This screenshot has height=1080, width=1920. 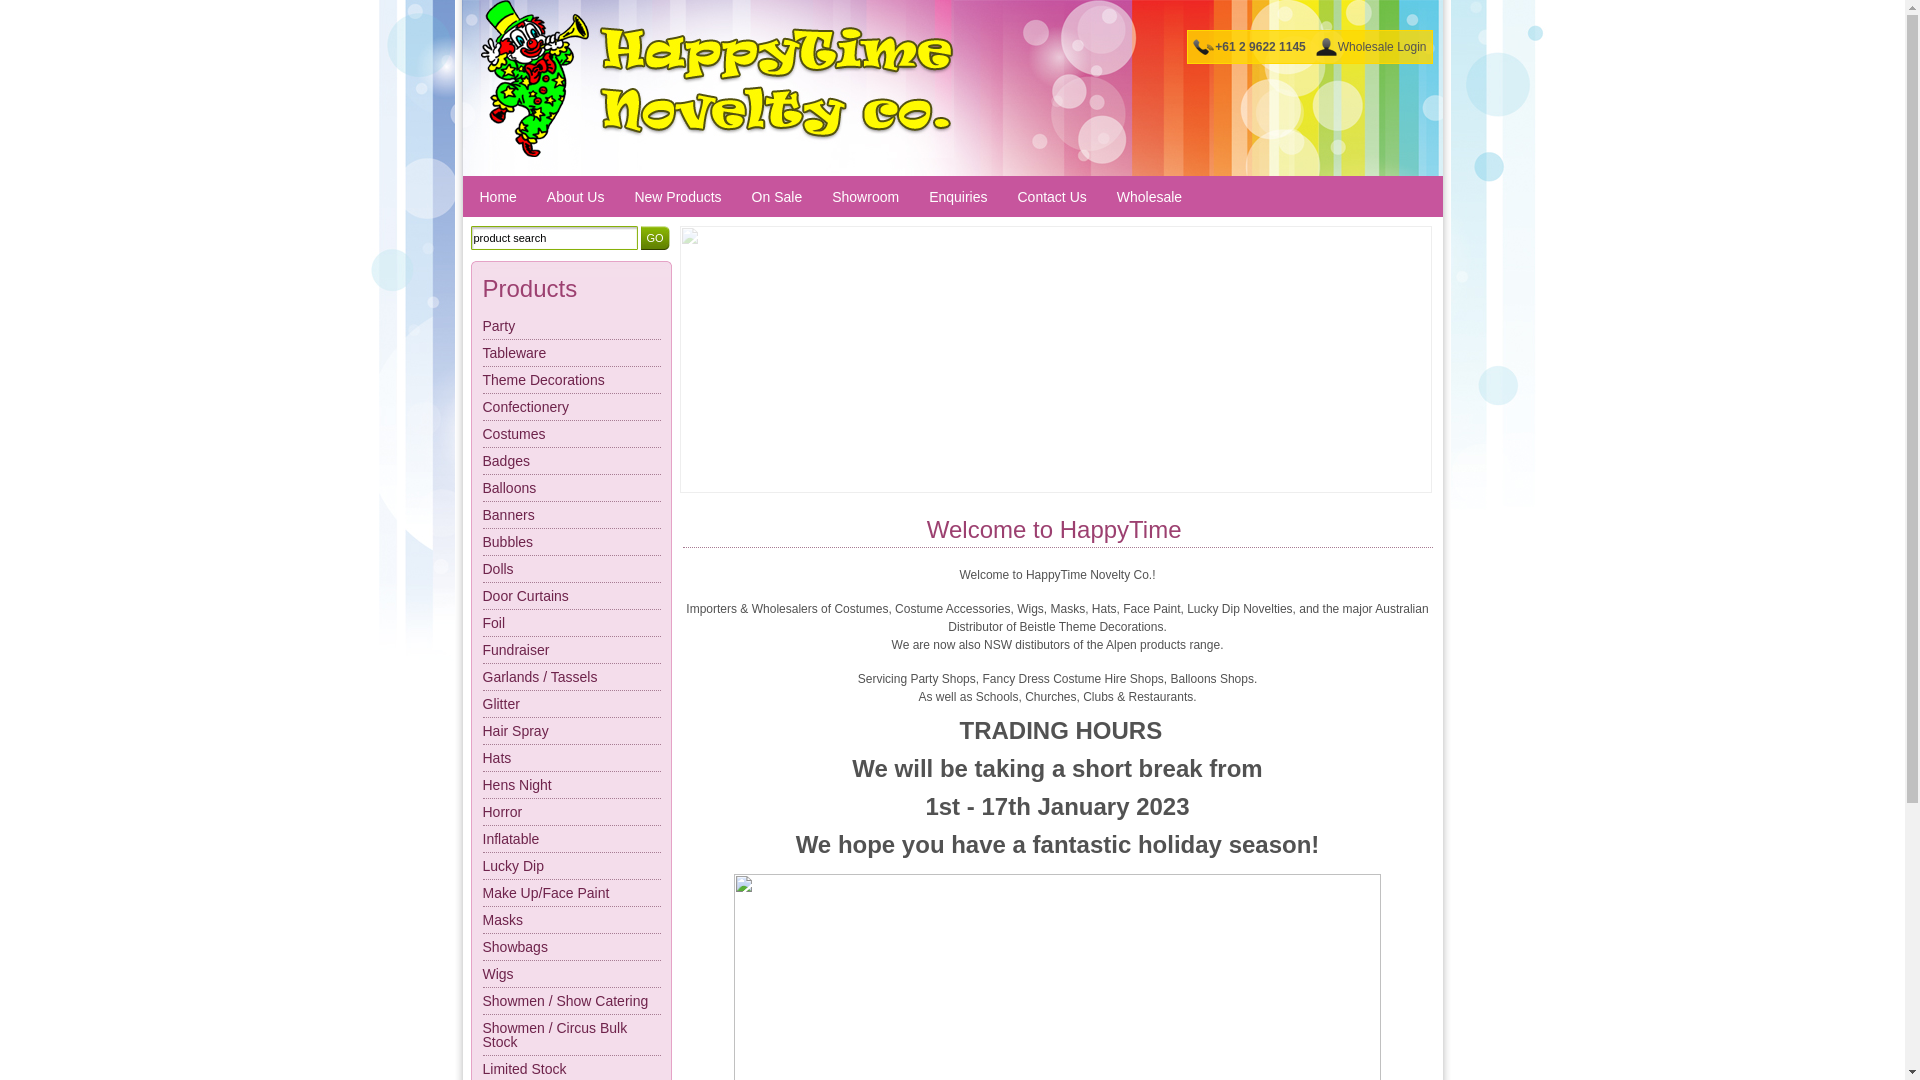 What do you see at coordinates (571, 974) in the screenshot?
I see `Wigs` at bounding box center [571, 974].